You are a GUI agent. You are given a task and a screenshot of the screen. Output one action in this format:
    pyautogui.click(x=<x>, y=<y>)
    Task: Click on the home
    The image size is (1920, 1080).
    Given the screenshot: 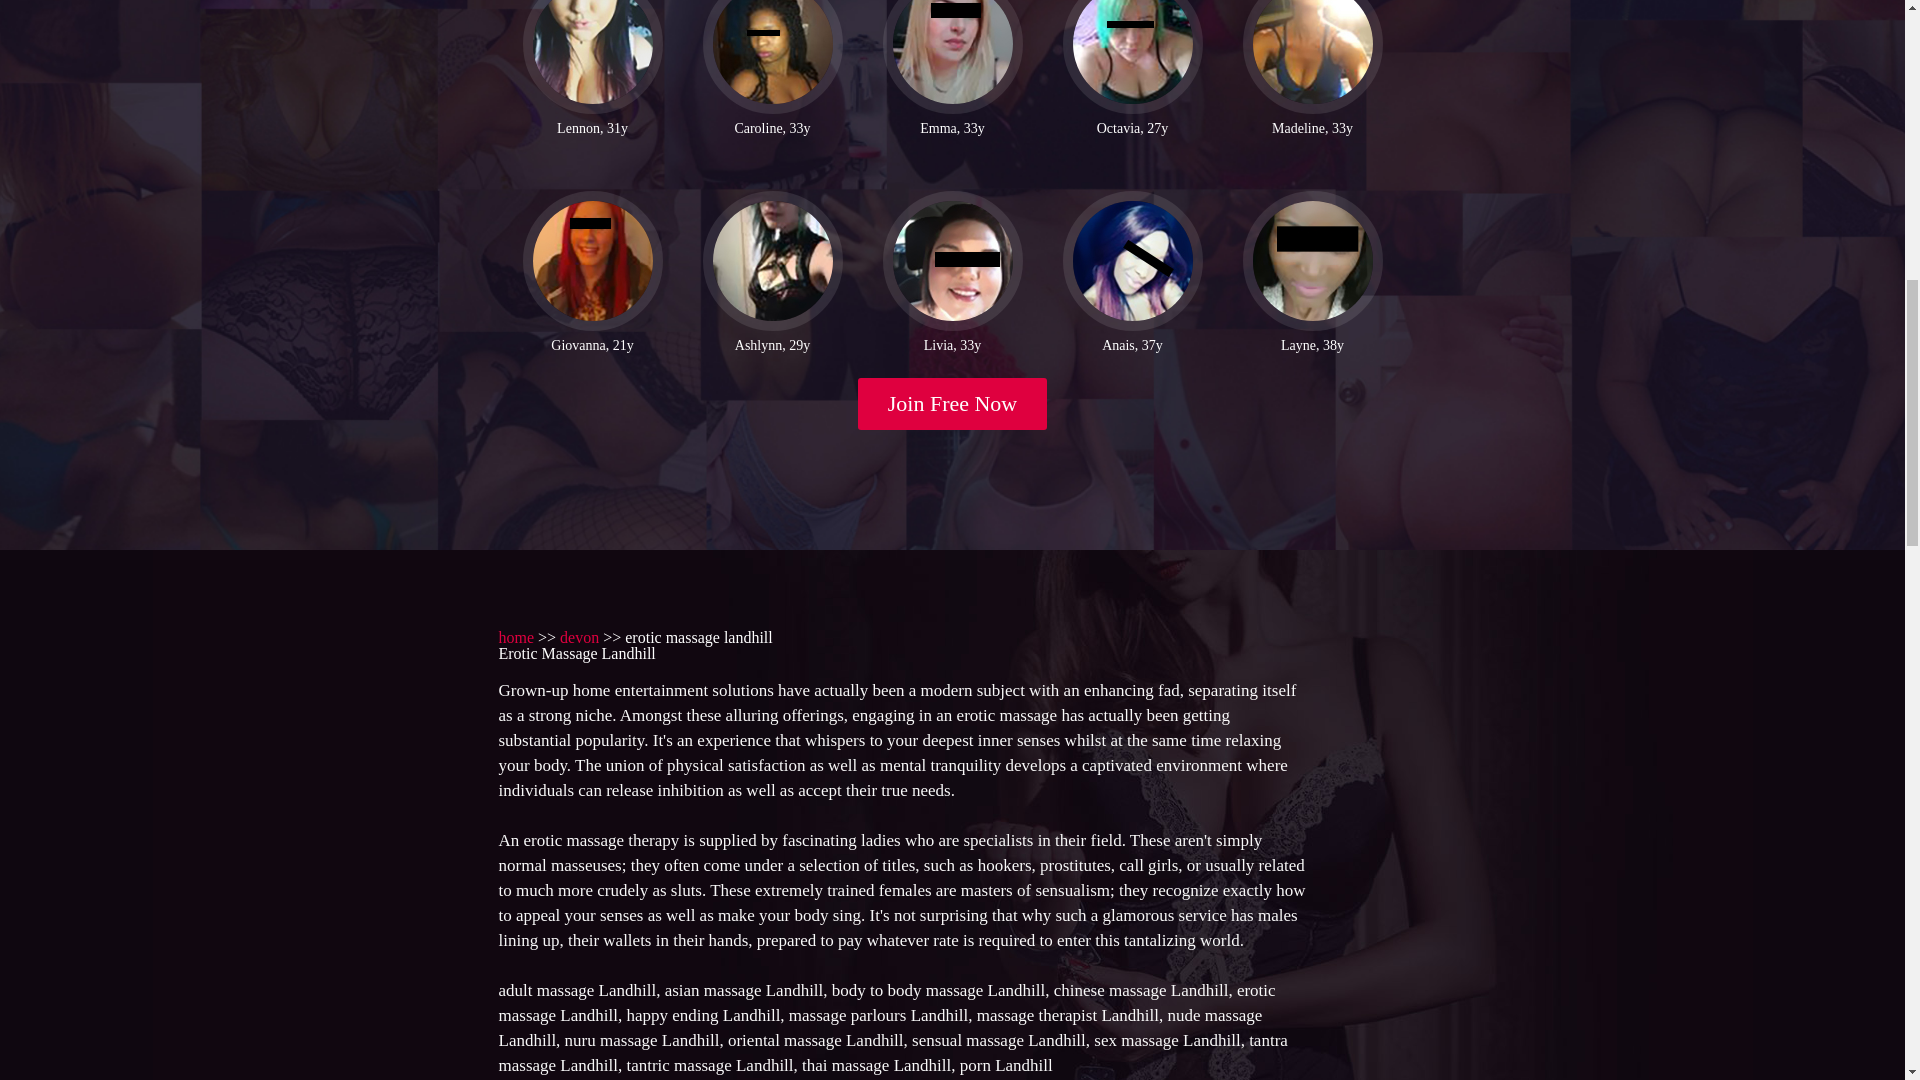 What is the action you would take?
    pyautogui.click(x=515, y=636)
    